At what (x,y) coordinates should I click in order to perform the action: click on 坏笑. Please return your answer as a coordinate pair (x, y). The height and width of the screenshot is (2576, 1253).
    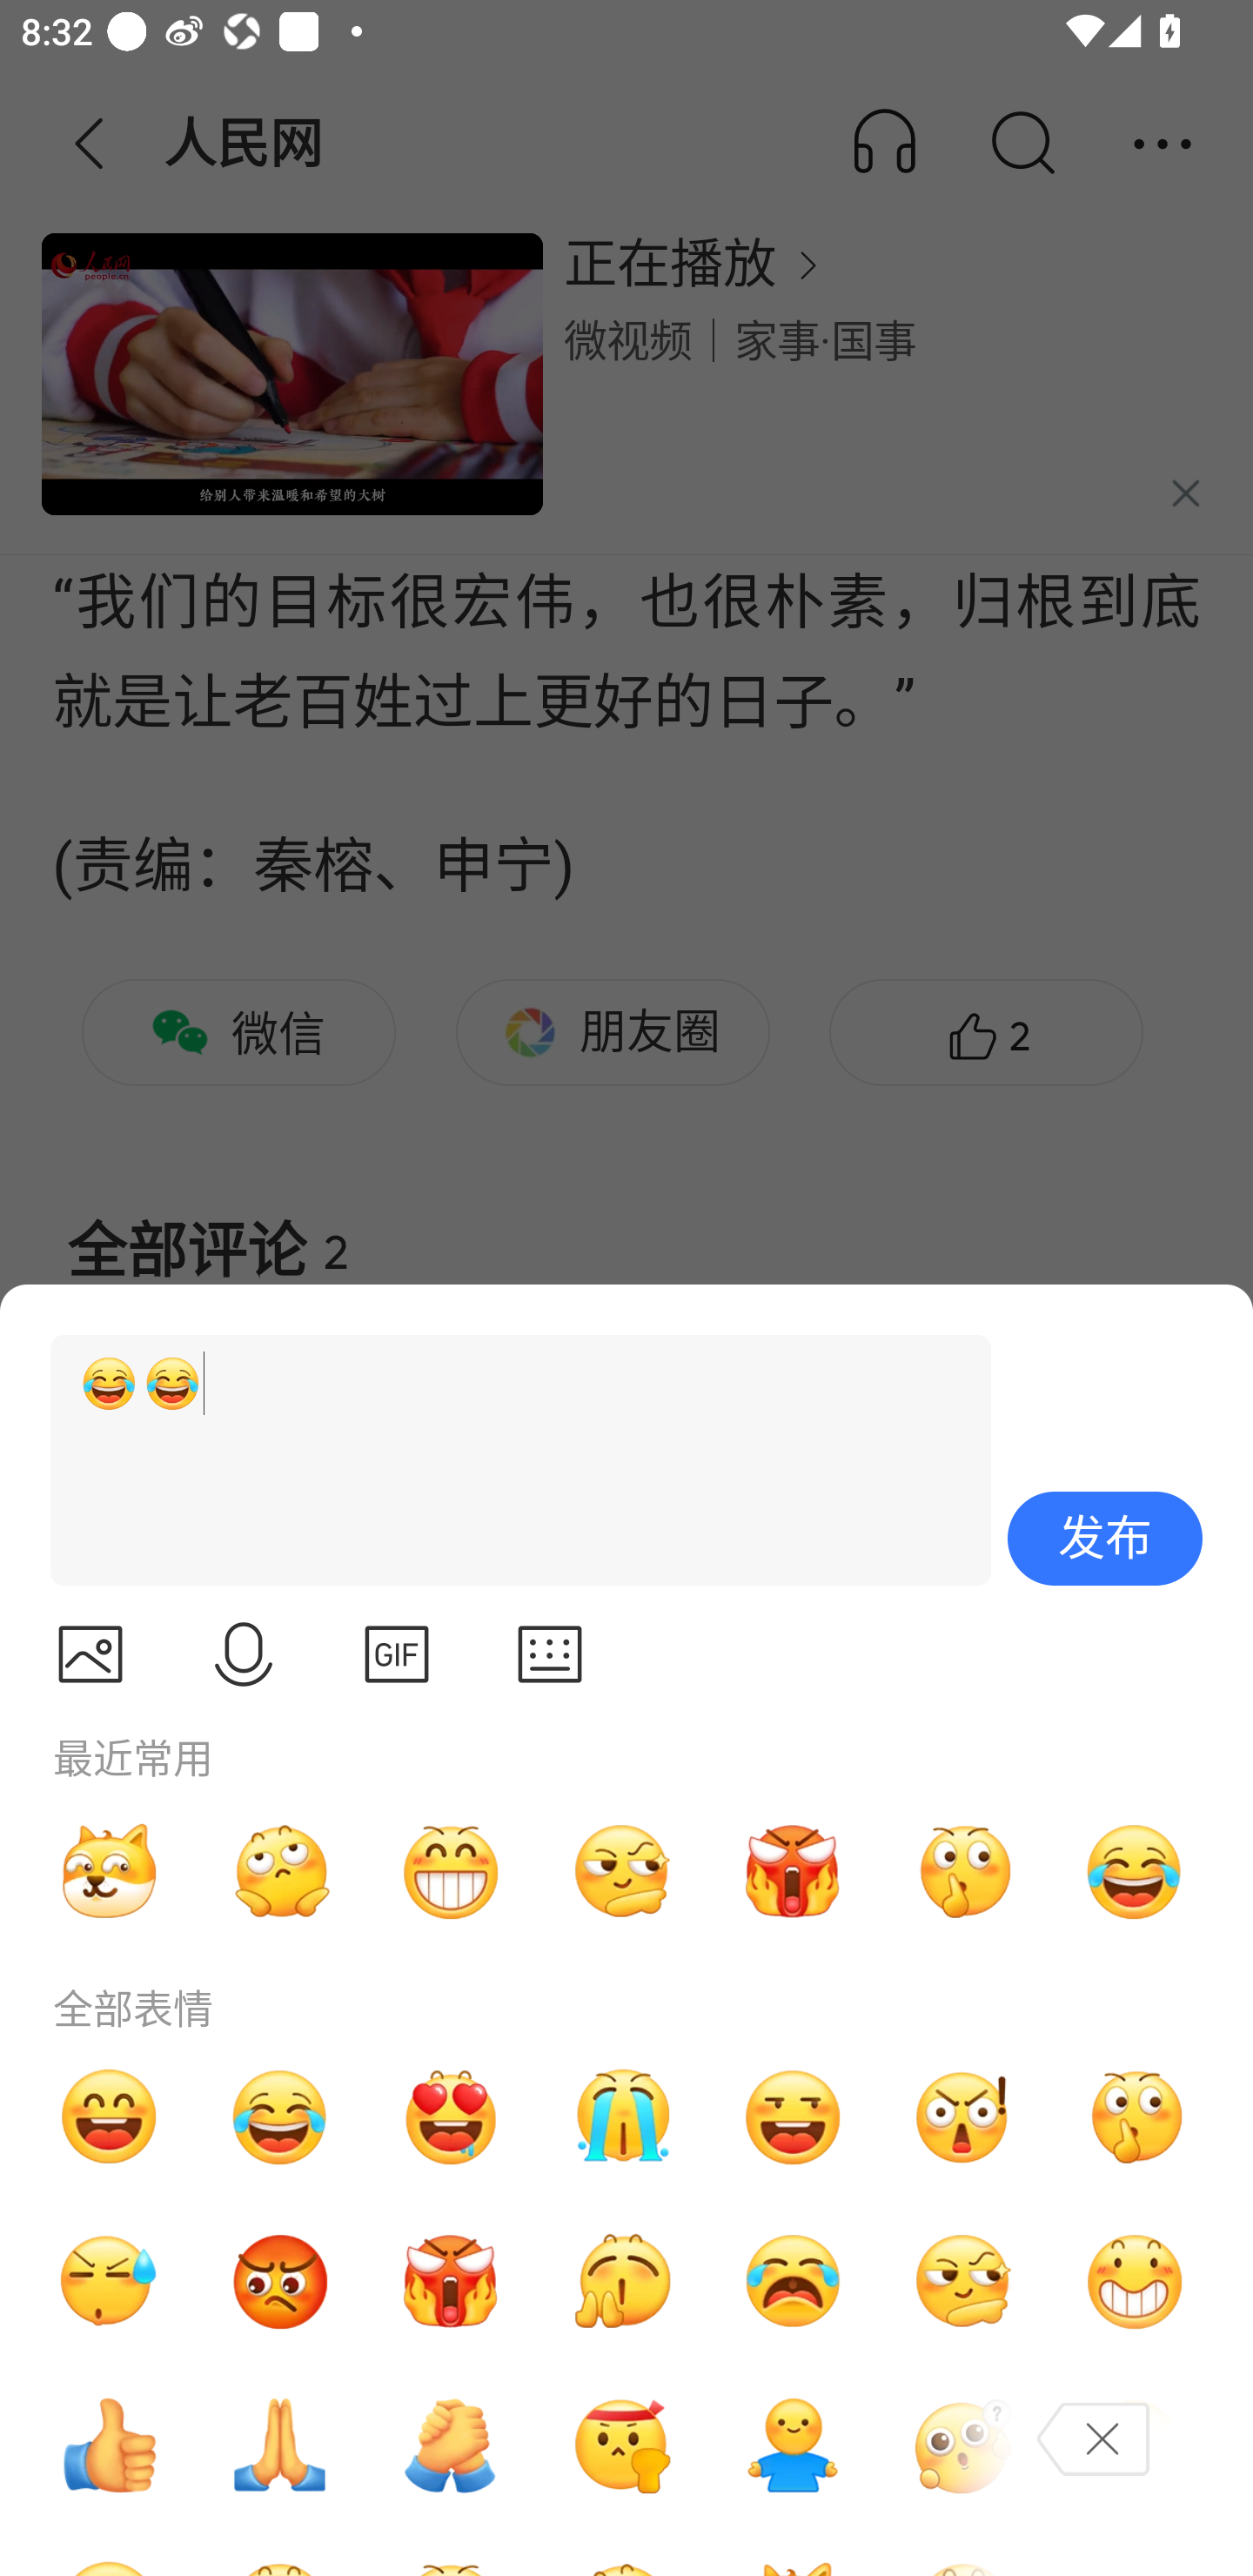
    Looking at the image, I should click on (1135, 2282).